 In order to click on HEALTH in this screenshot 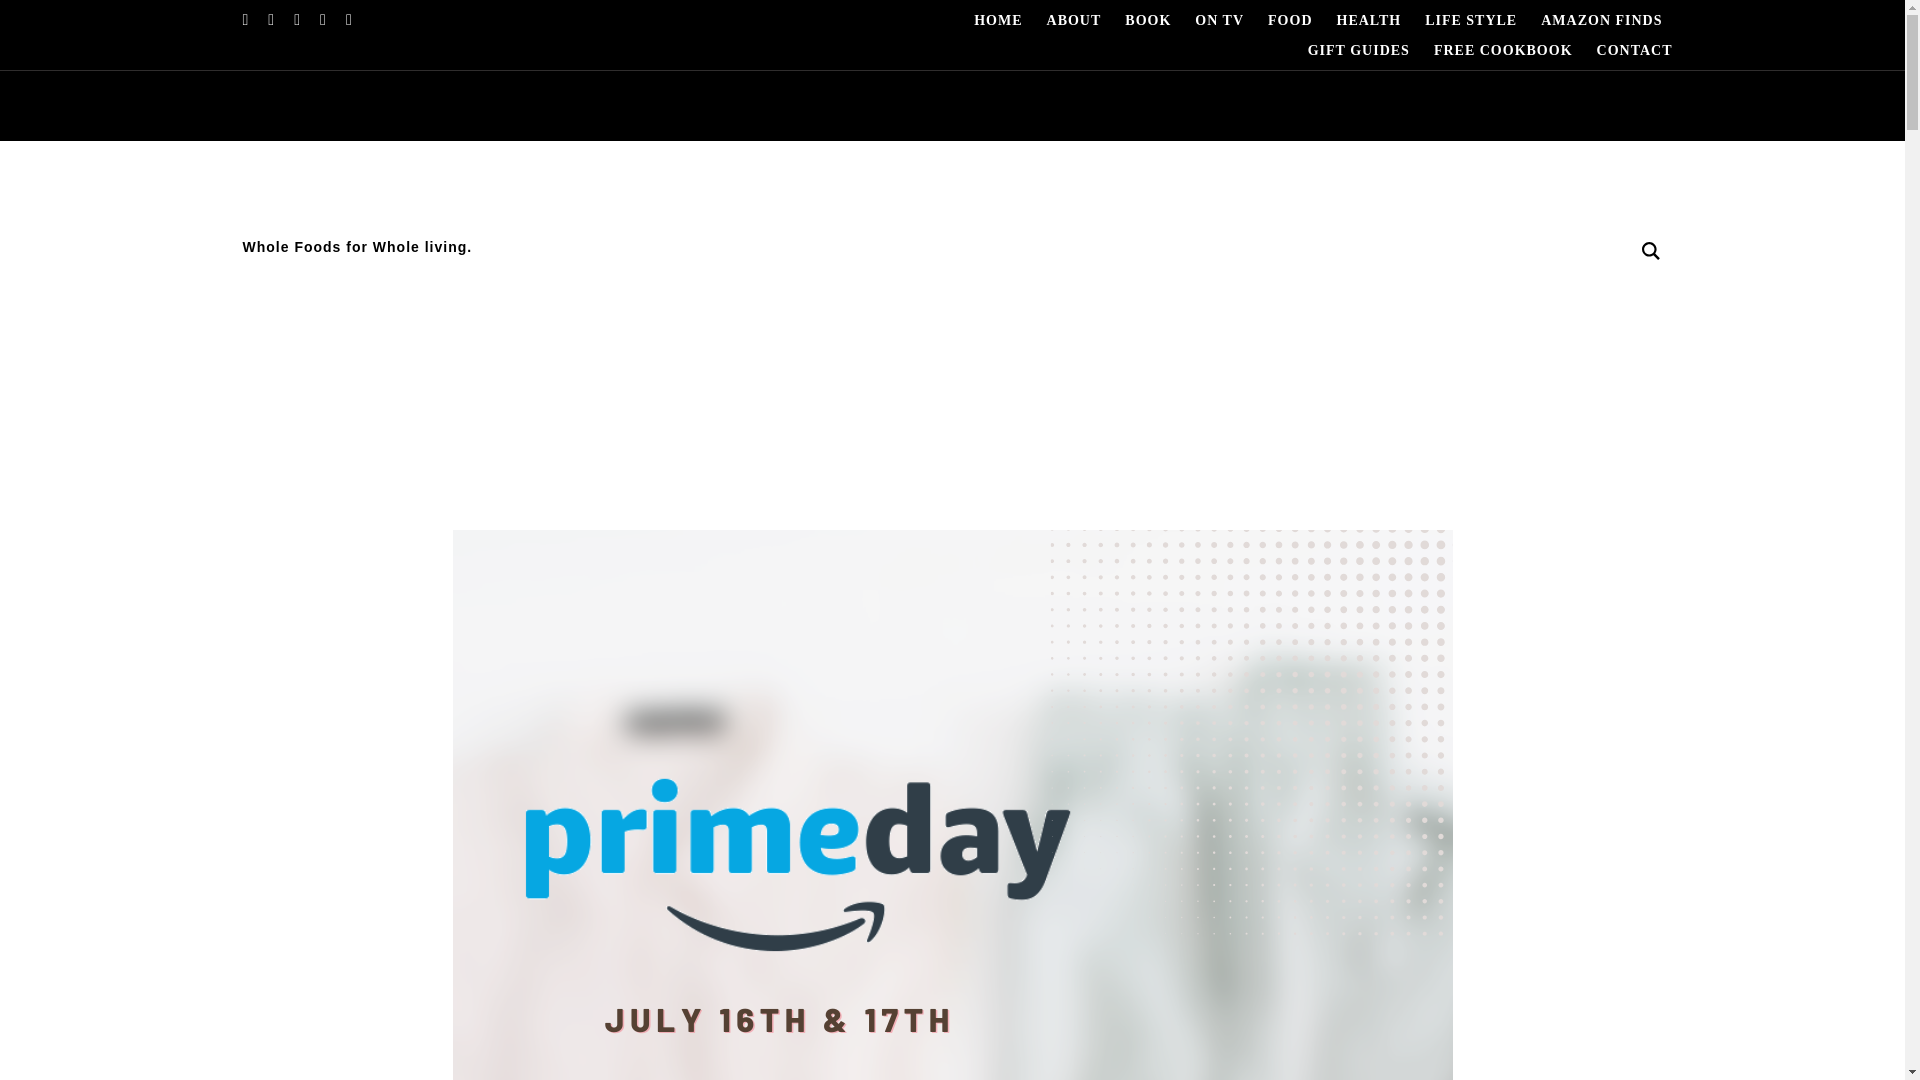, I will do `click(1368, 21)`.